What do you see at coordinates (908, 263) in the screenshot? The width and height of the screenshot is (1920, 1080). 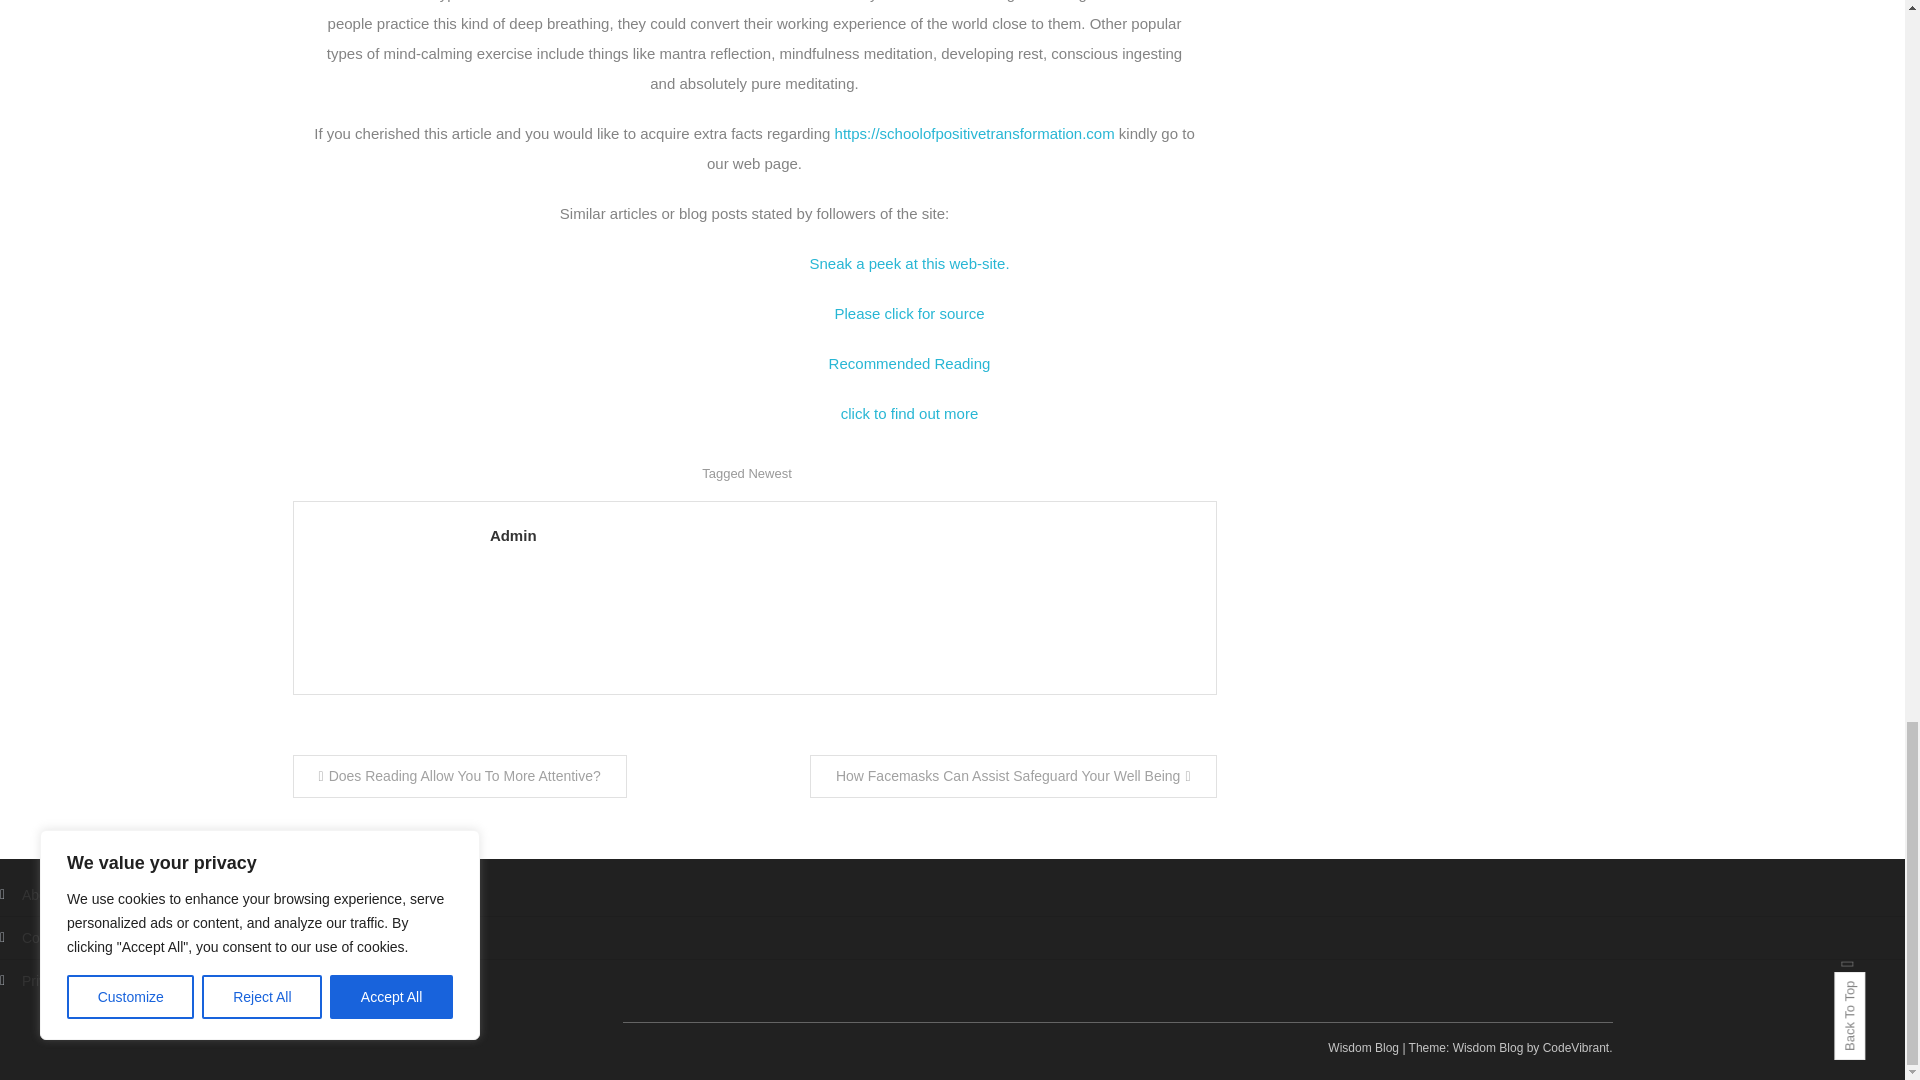 I see `Sneak a peek at this web-site.` at bounding box center [908, 263].